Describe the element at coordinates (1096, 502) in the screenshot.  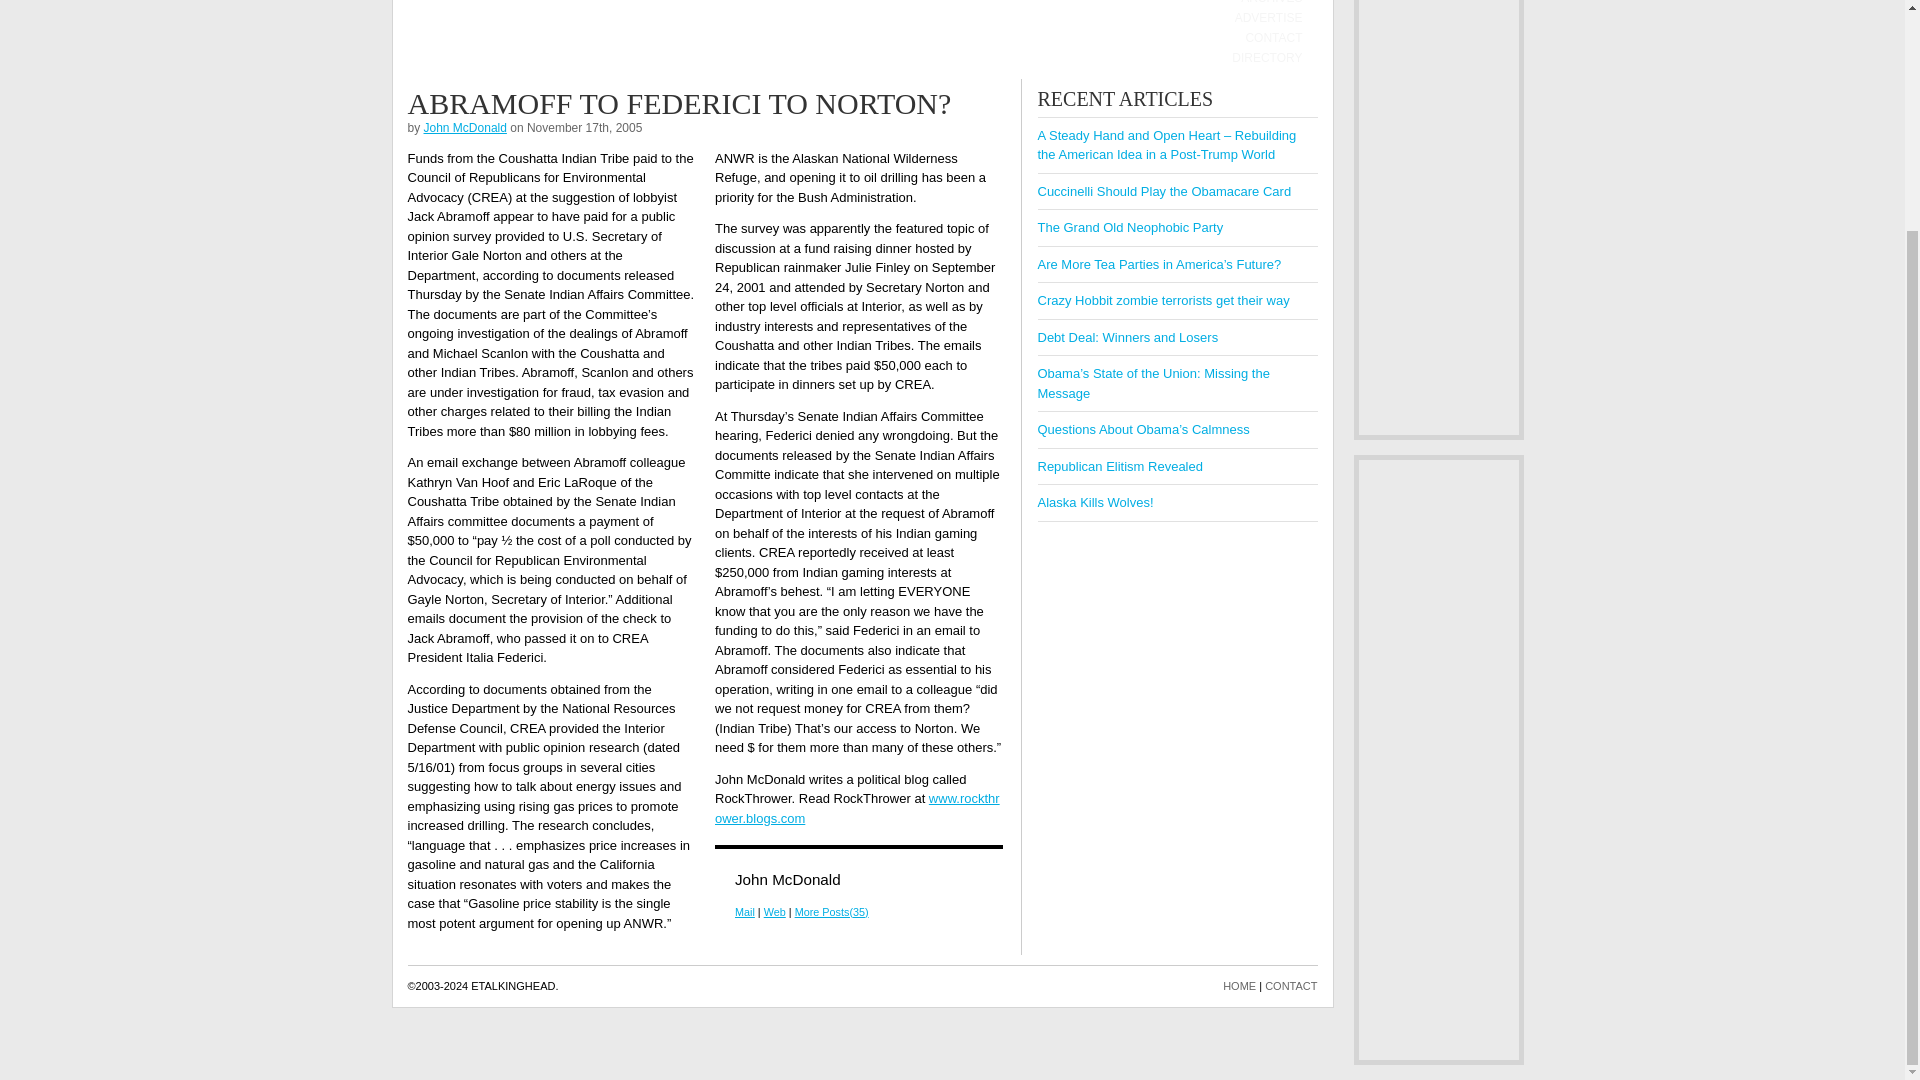
I see `Alaska Kills Wolves!` at that location.